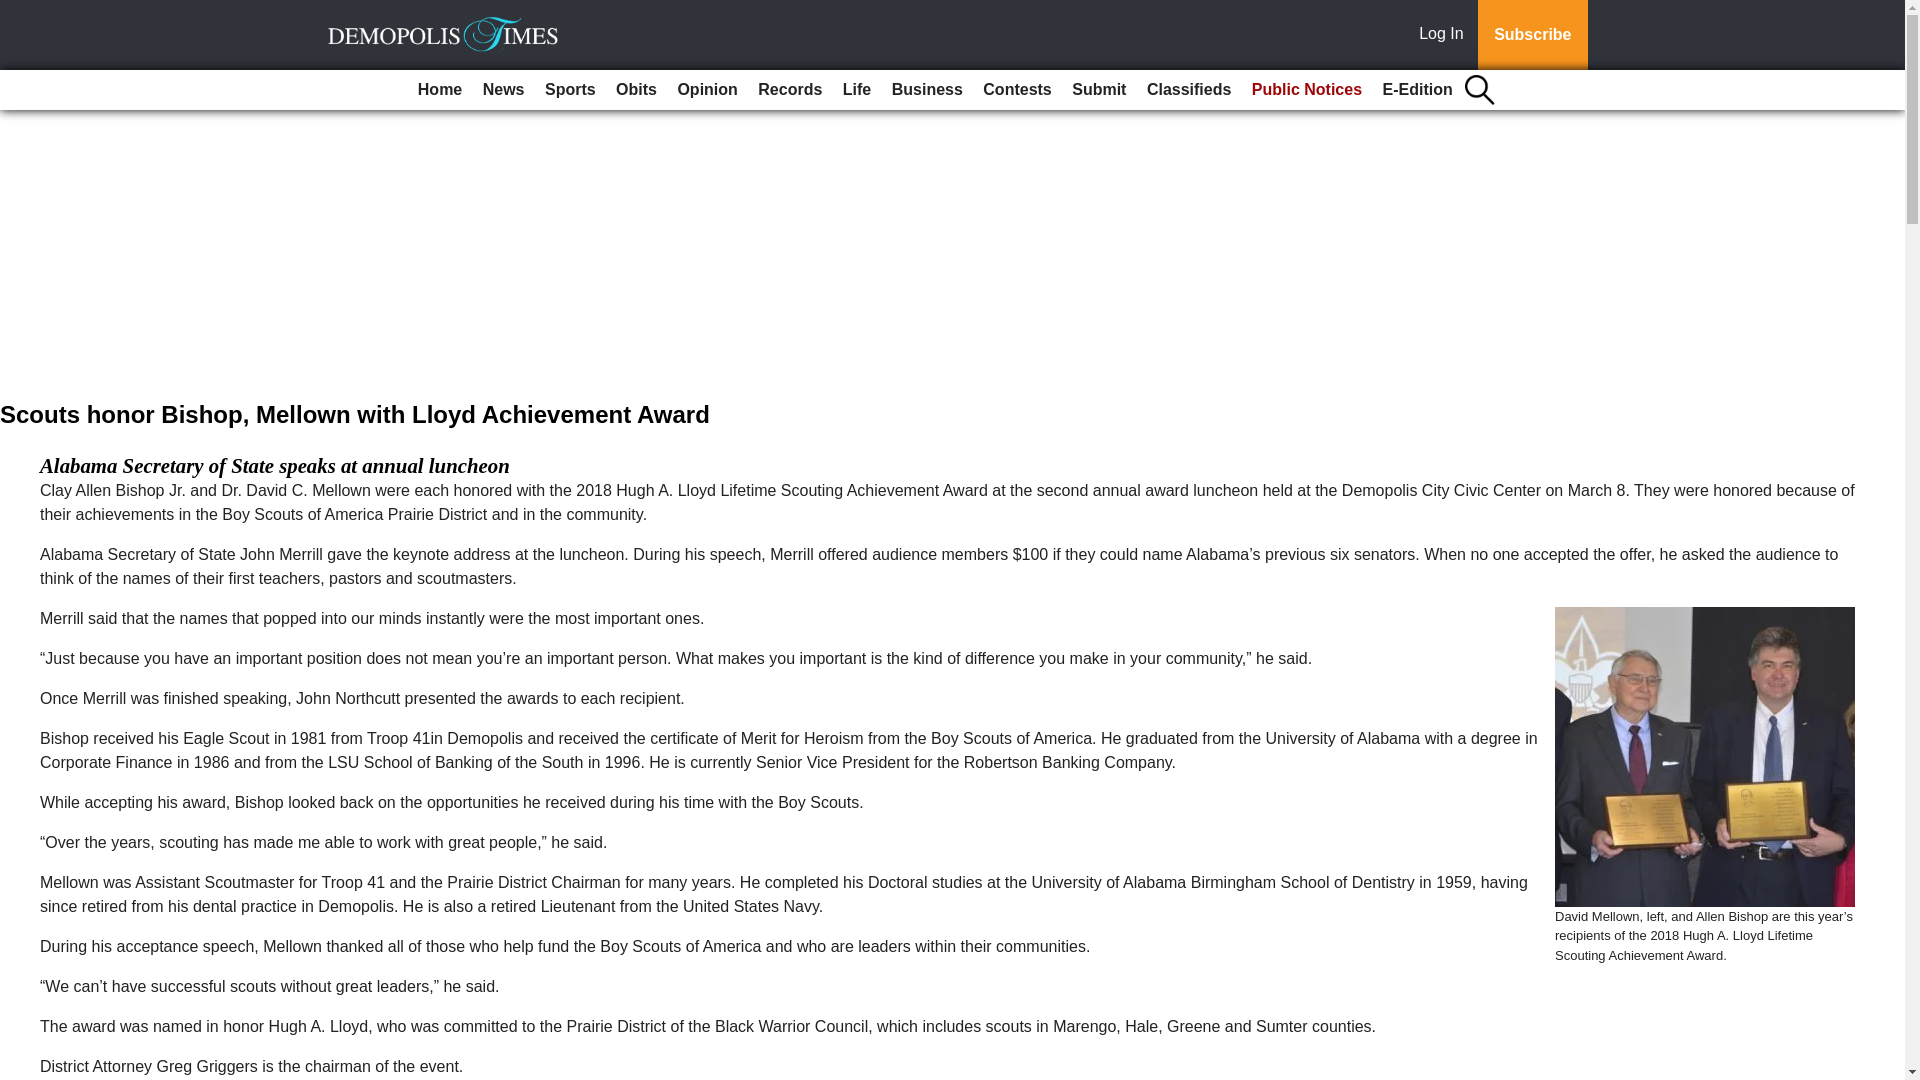  Describe the element at coordinates (636, 90) in the screenshot. I see `Obits` at that location.